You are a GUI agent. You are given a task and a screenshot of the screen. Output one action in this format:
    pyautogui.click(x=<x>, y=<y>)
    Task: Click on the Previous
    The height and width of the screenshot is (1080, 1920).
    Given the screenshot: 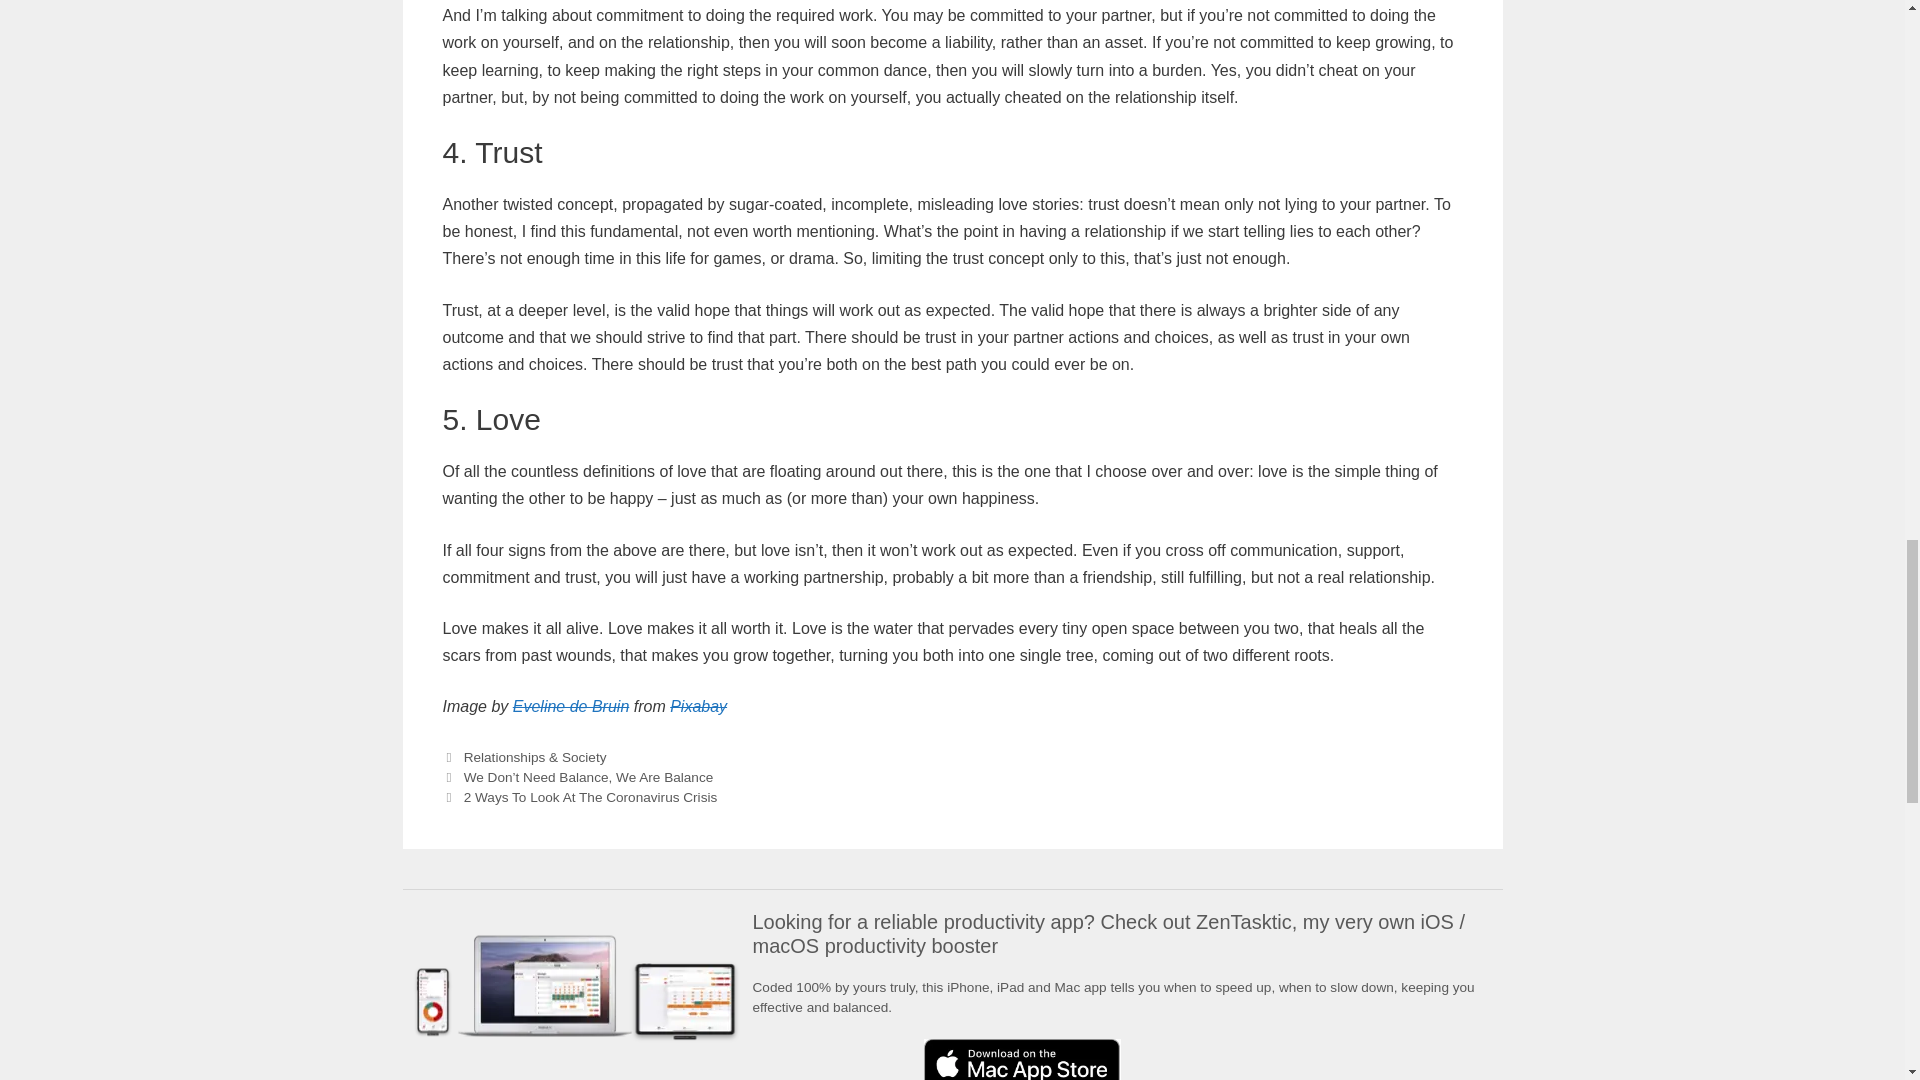 What is the action you would take?
    pyautogui.click(x=576, y=778)
    